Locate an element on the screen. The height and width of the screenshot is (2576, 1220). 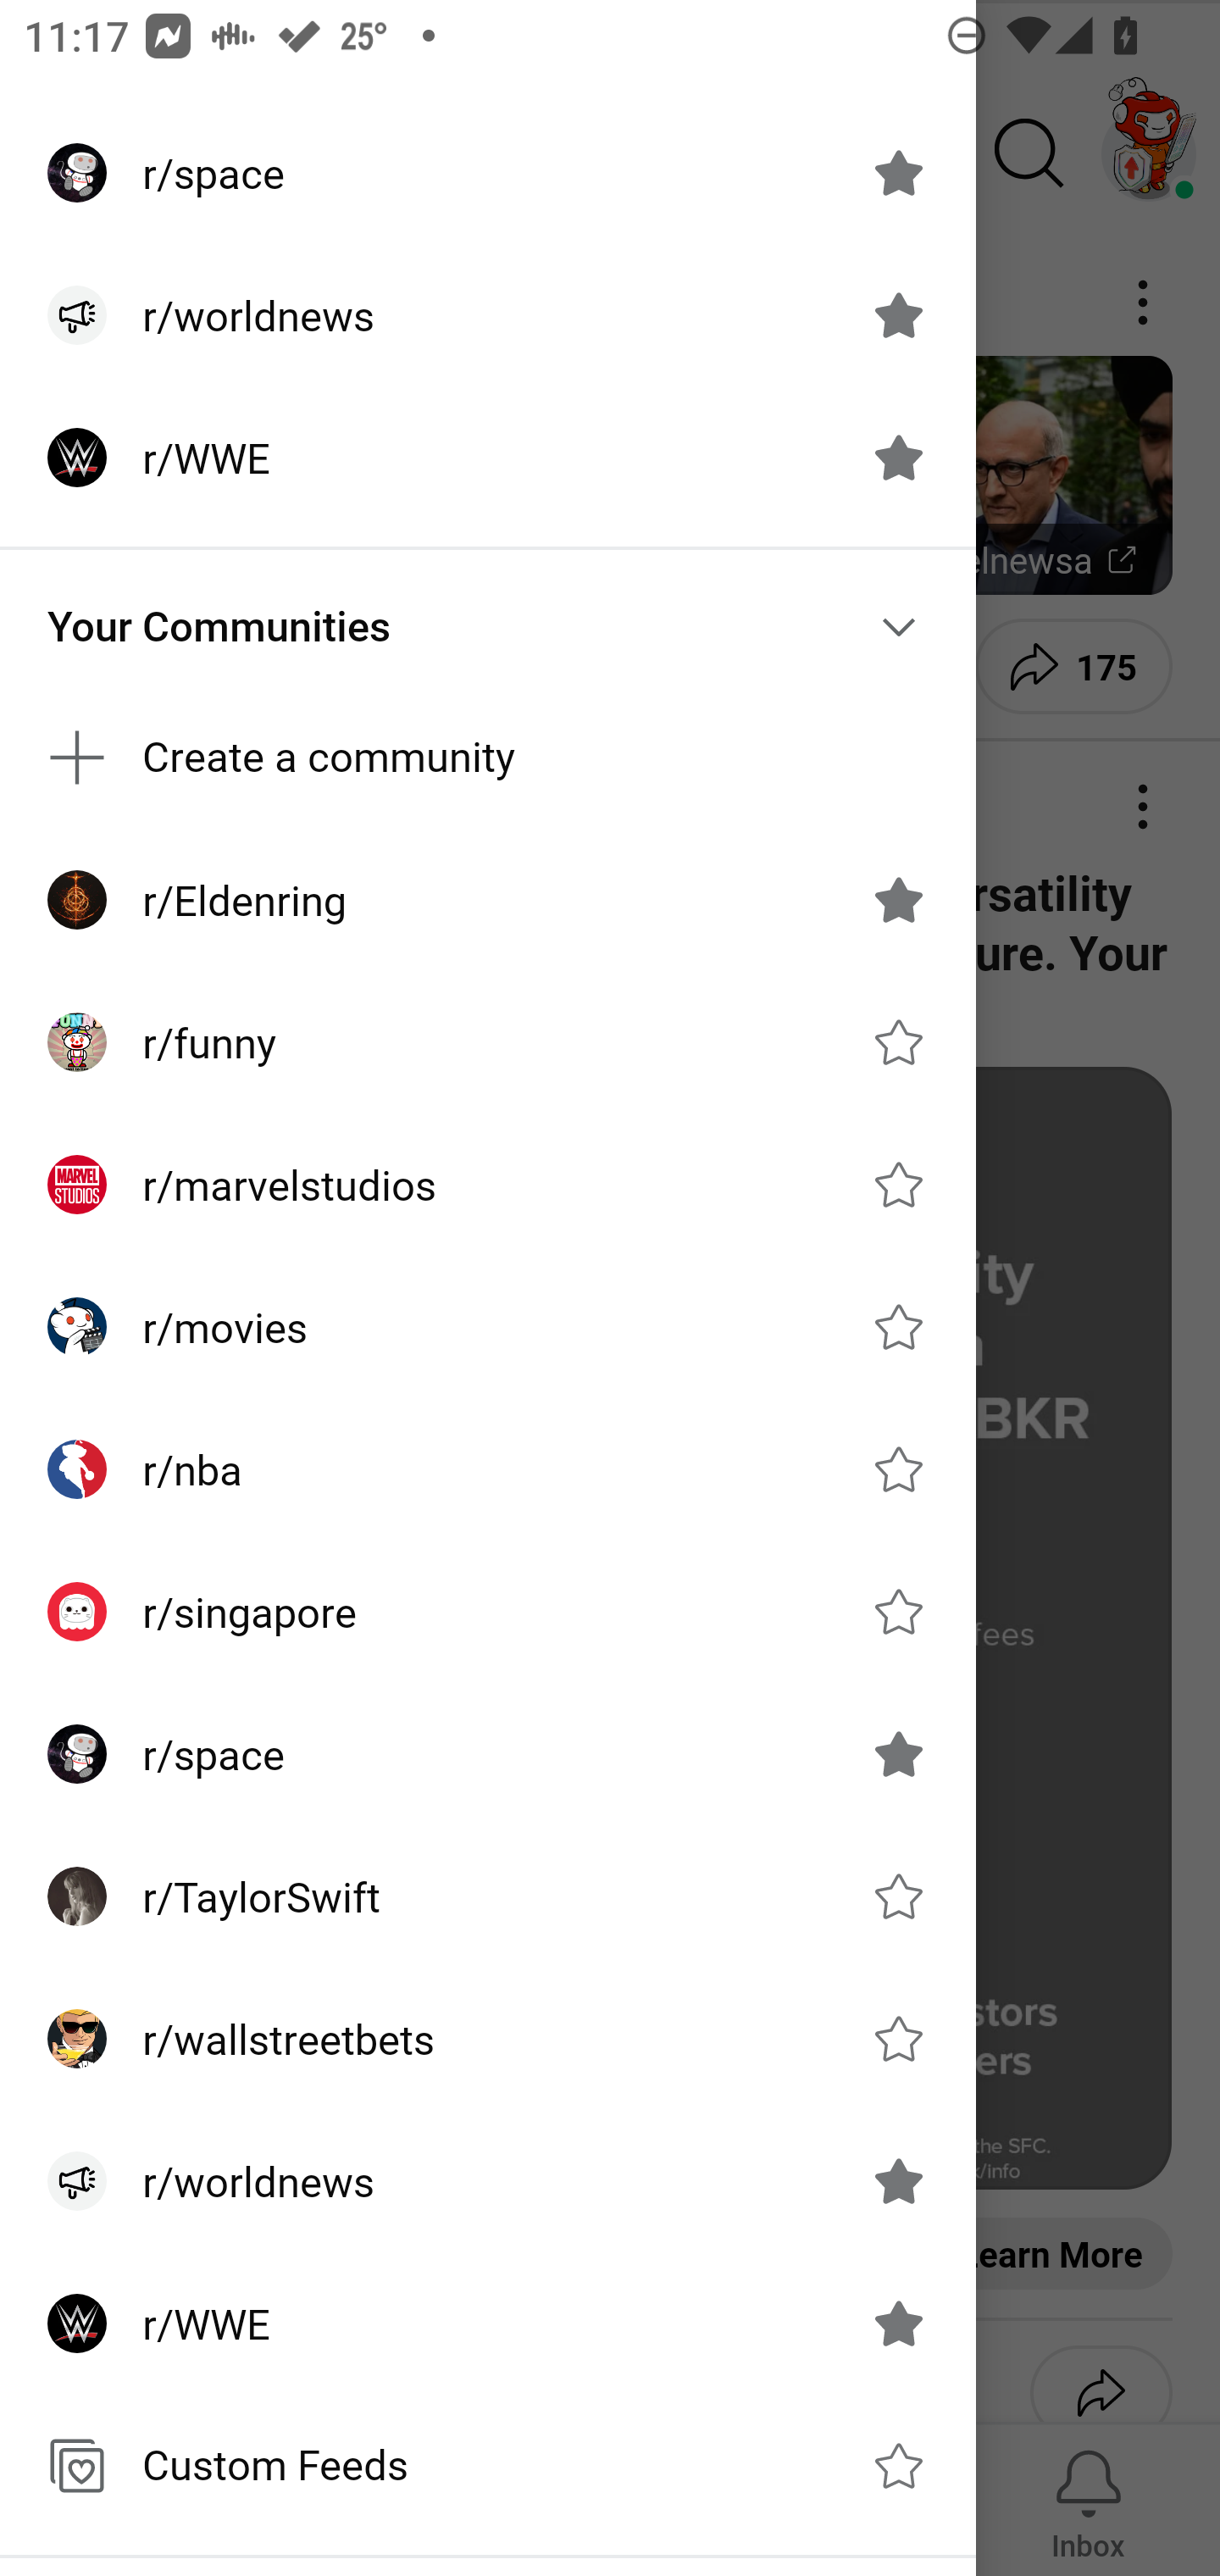
Favorite r/marvelstudios is located at coordinates (898, 1185).